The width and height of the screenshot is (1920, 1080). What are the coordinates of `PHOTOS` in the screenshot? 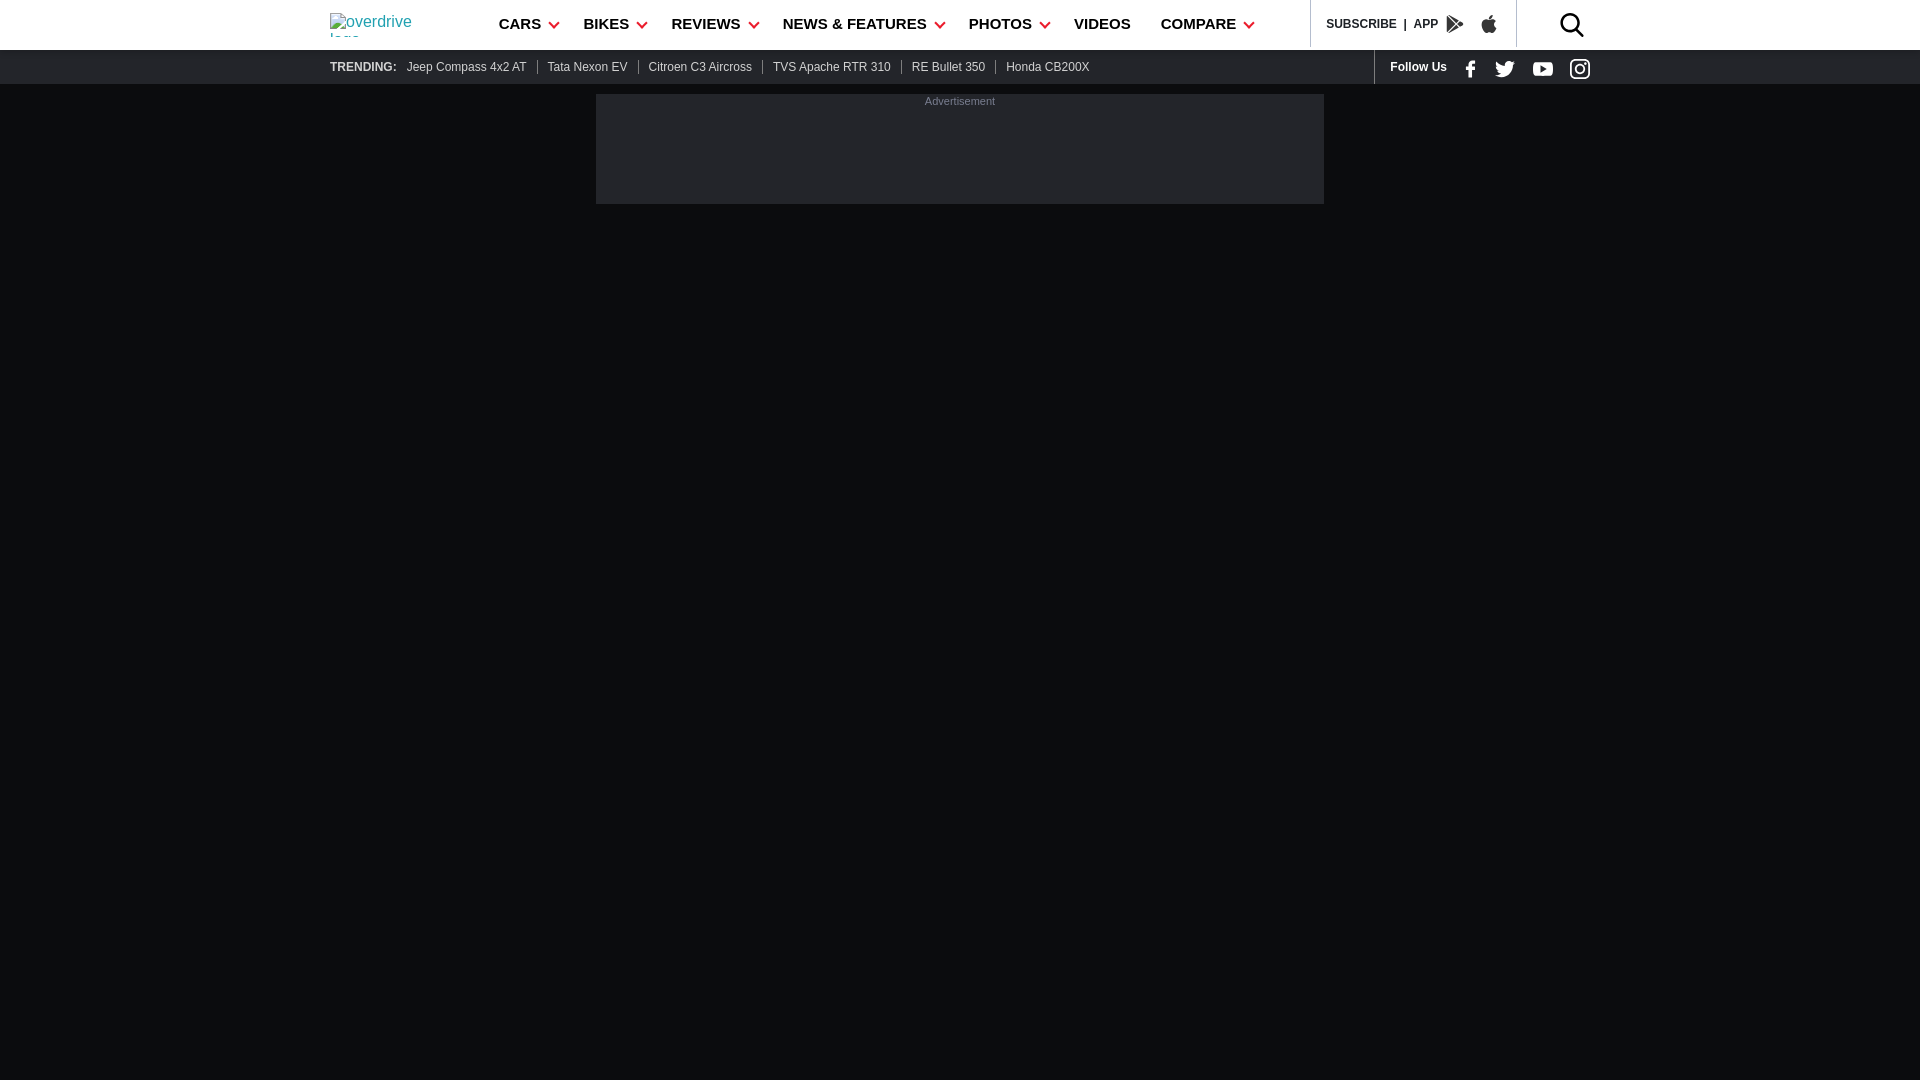 It's located at (1006, 24).